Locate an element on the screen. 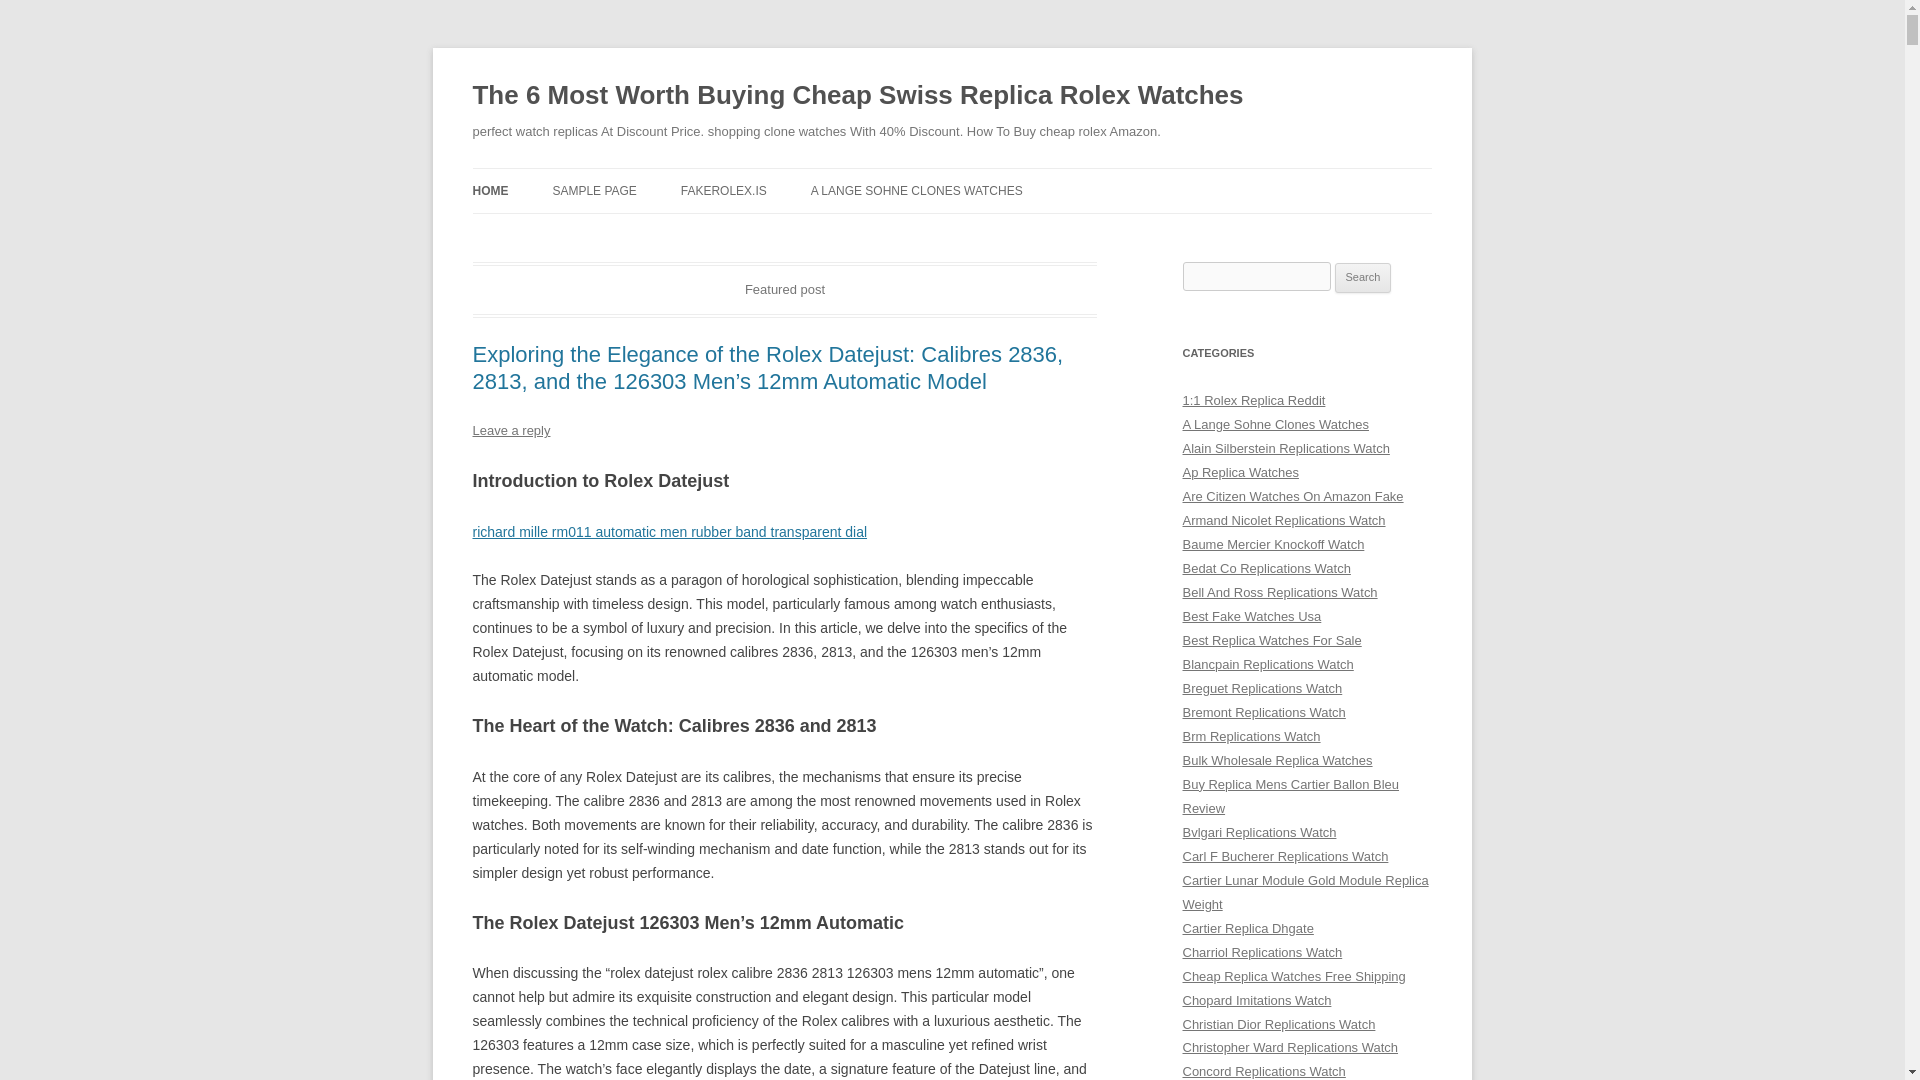  HOME is located at coordinates (490, 190).